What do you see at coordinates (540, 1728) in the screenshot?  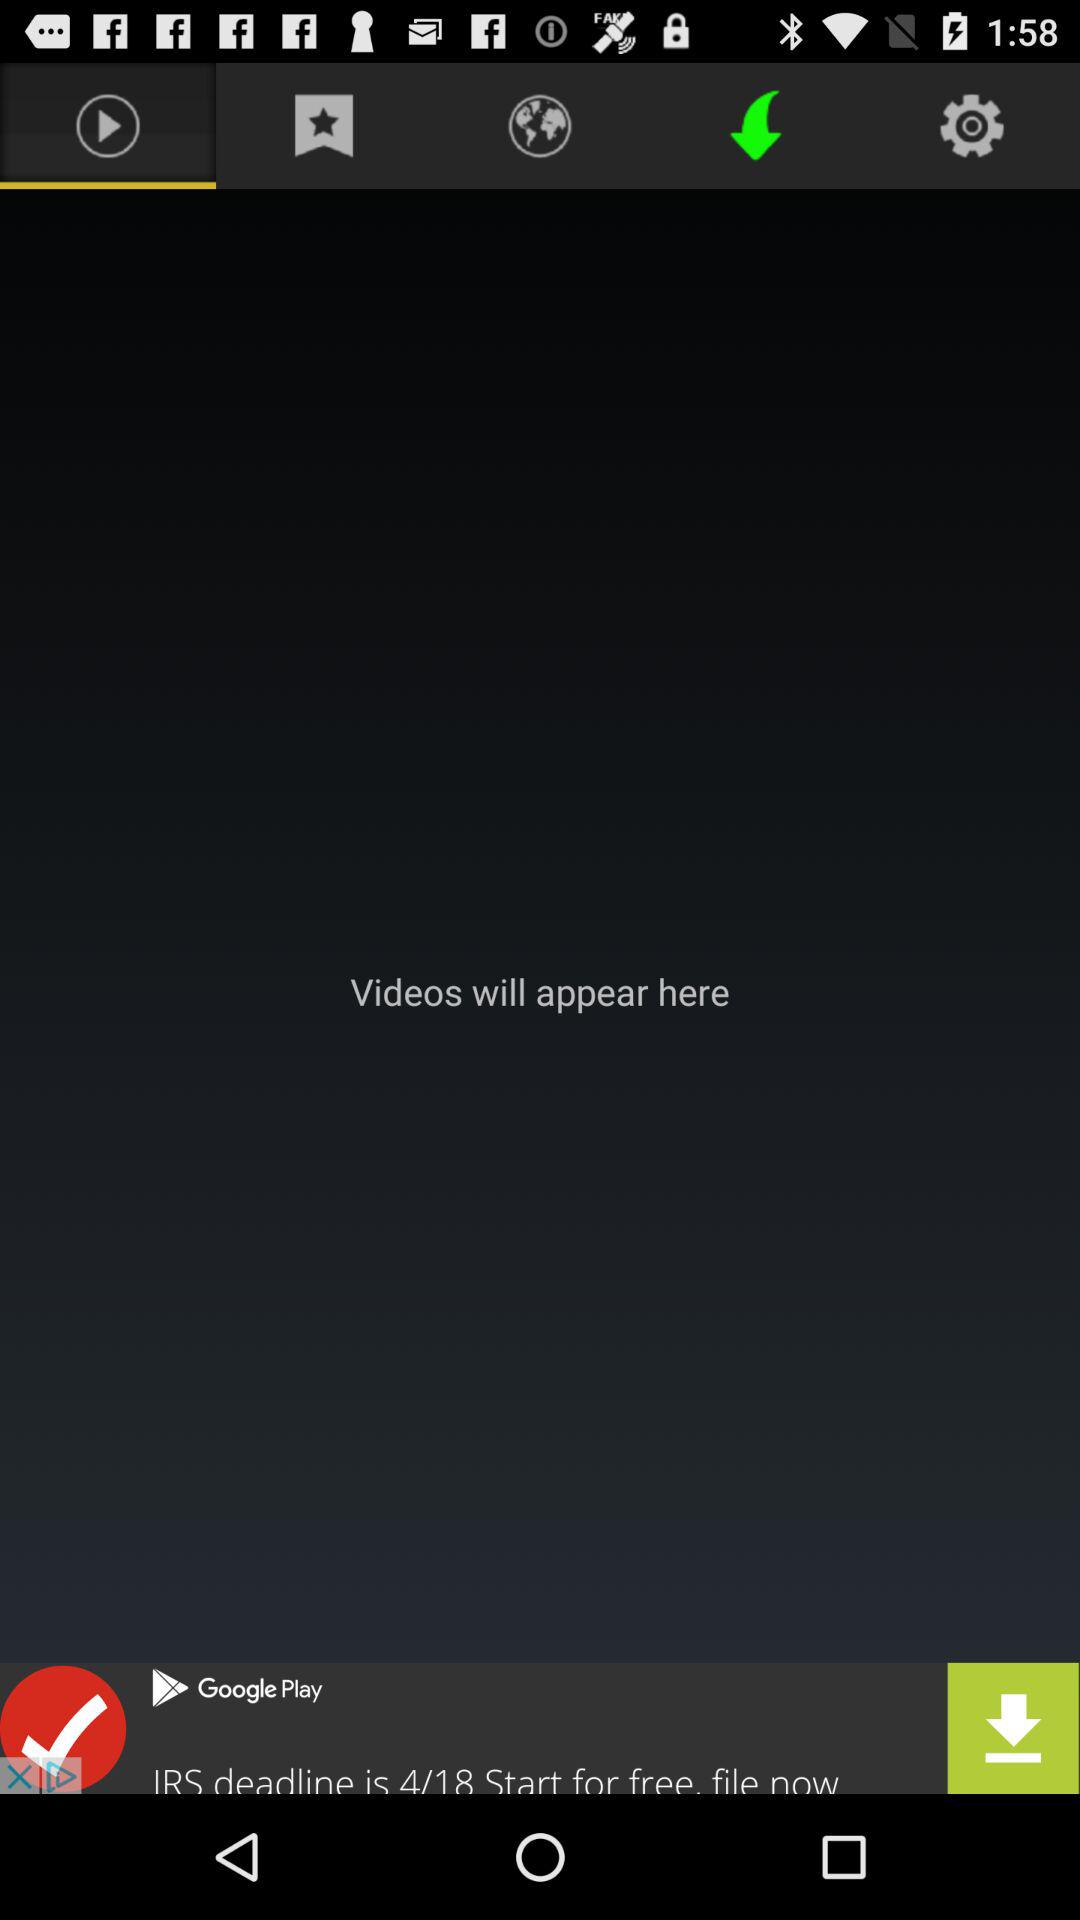 I see `advertisement page` at bounding box center [540, 1728].